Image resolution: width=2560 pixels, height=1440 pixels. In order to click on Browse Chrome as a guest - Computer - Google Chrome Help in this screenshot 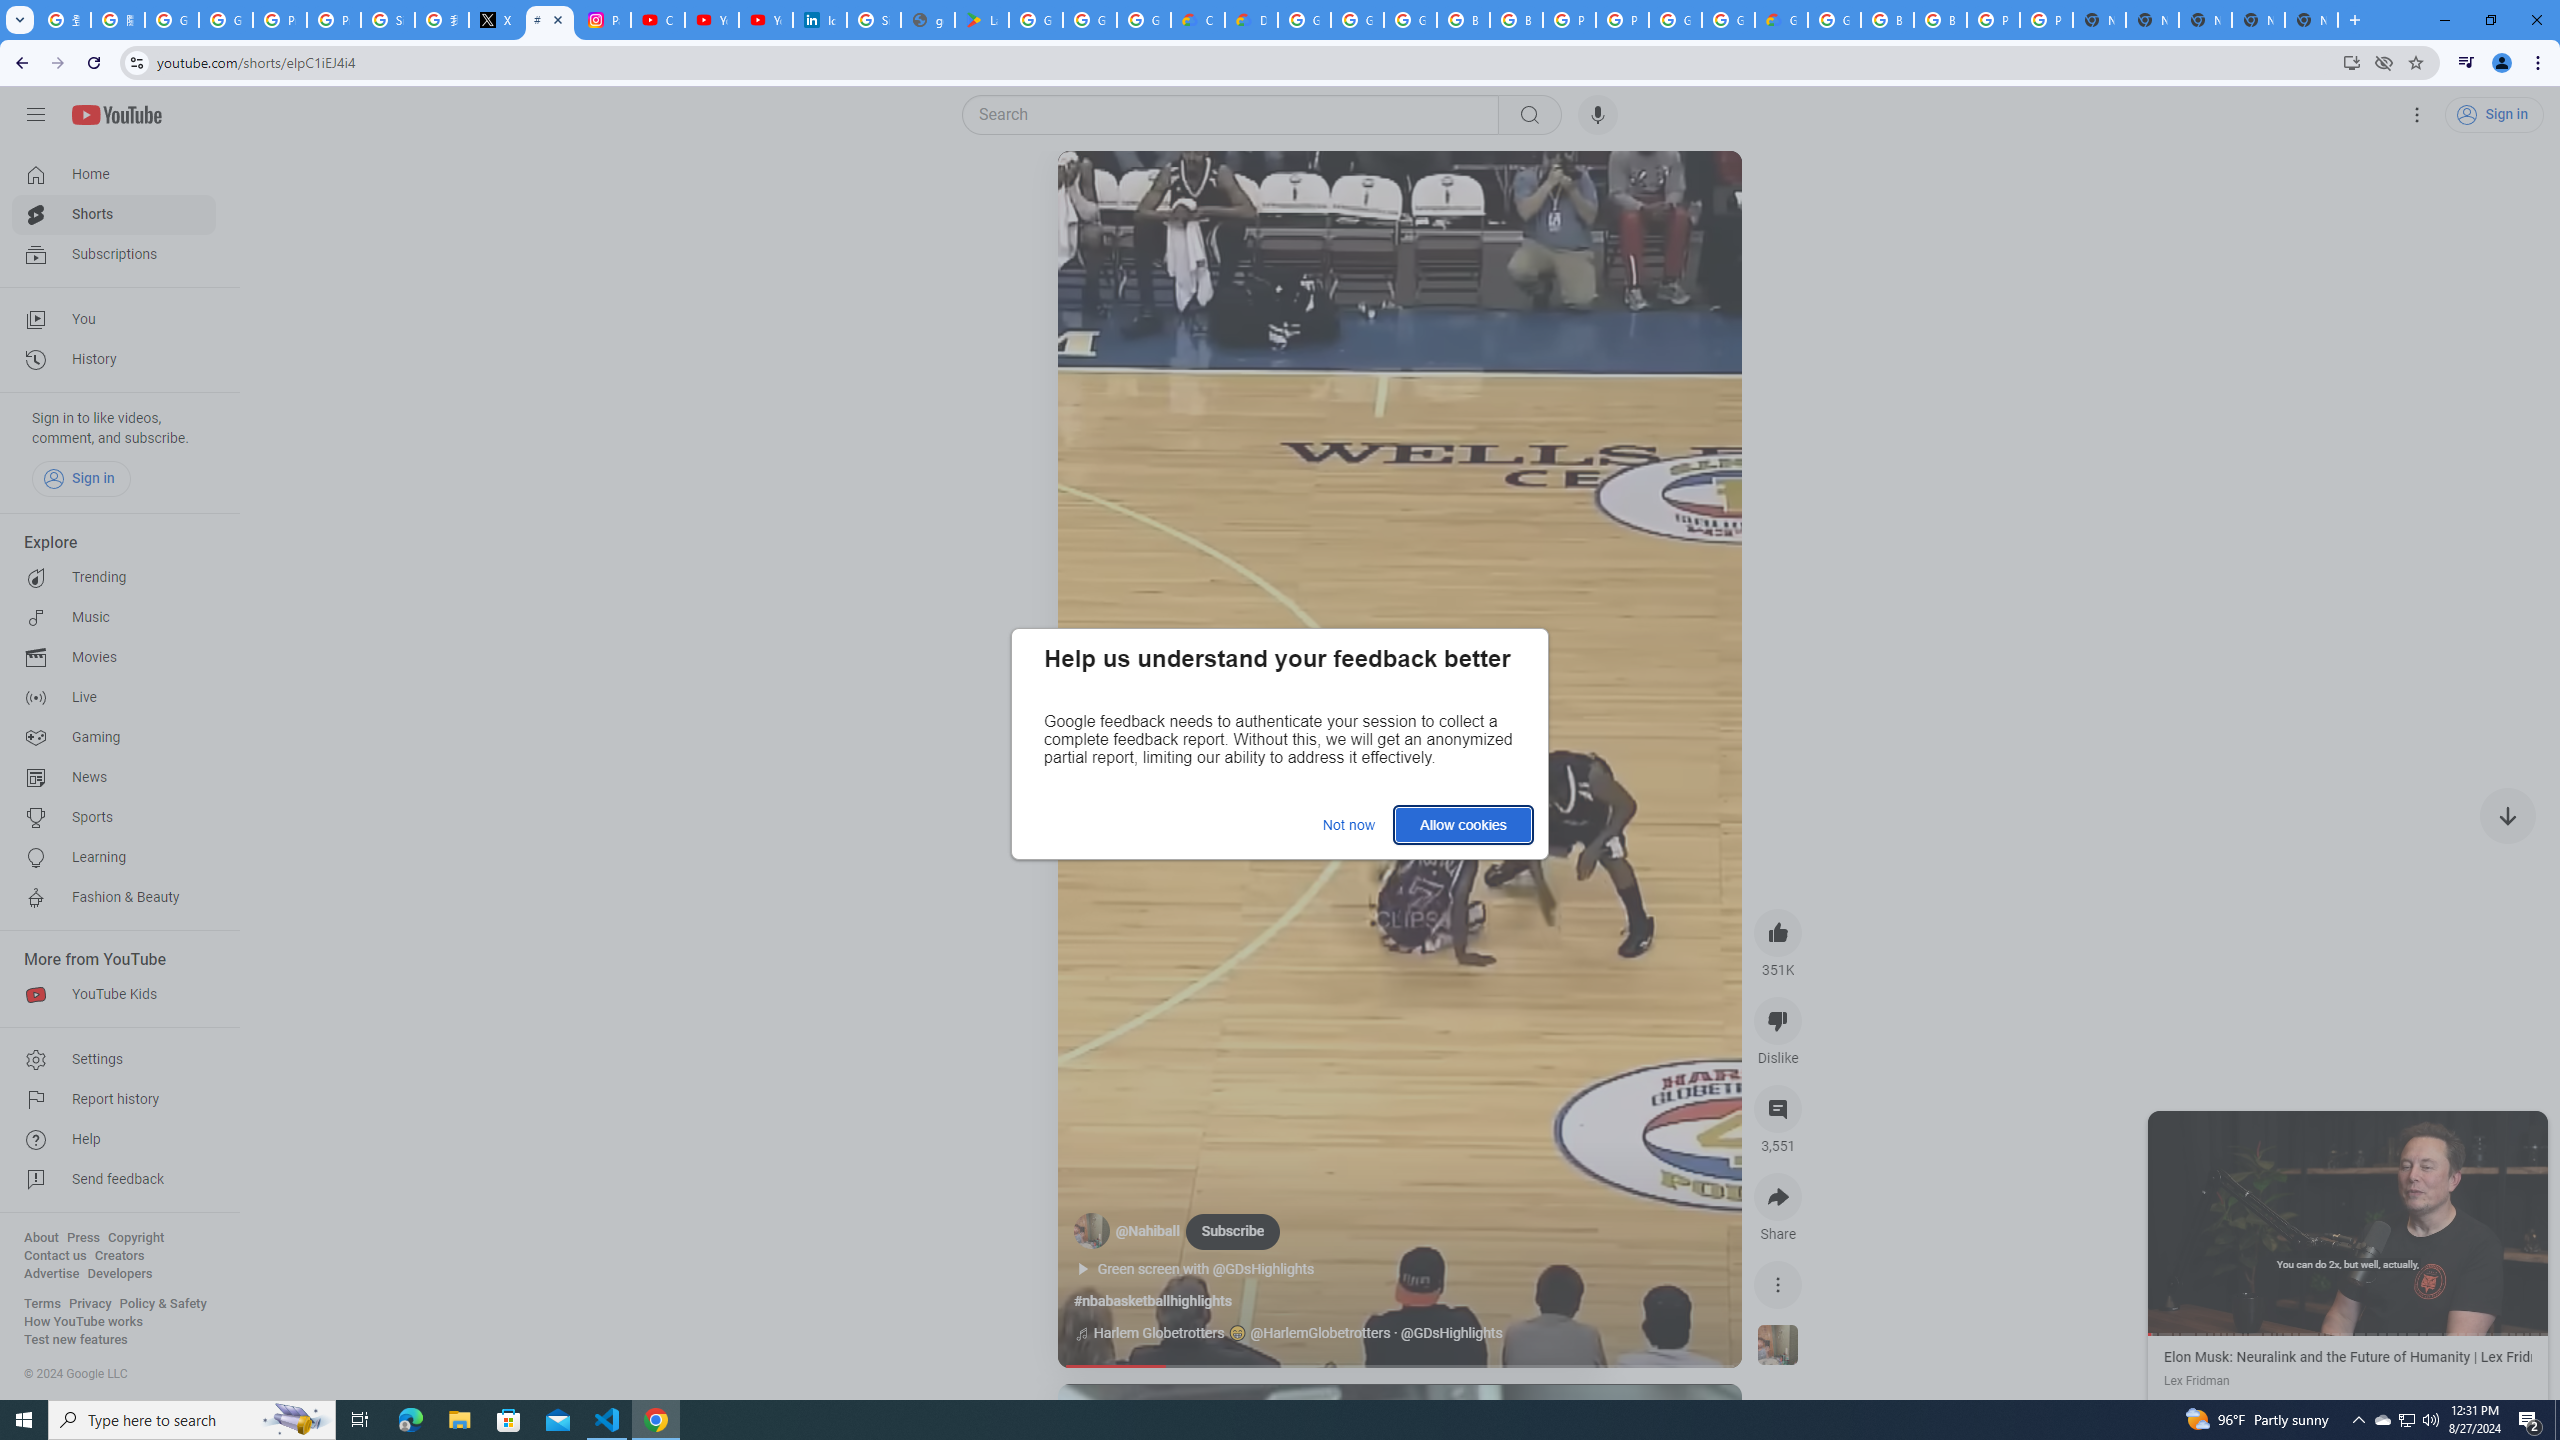, I will do `click(1940, 20)`.